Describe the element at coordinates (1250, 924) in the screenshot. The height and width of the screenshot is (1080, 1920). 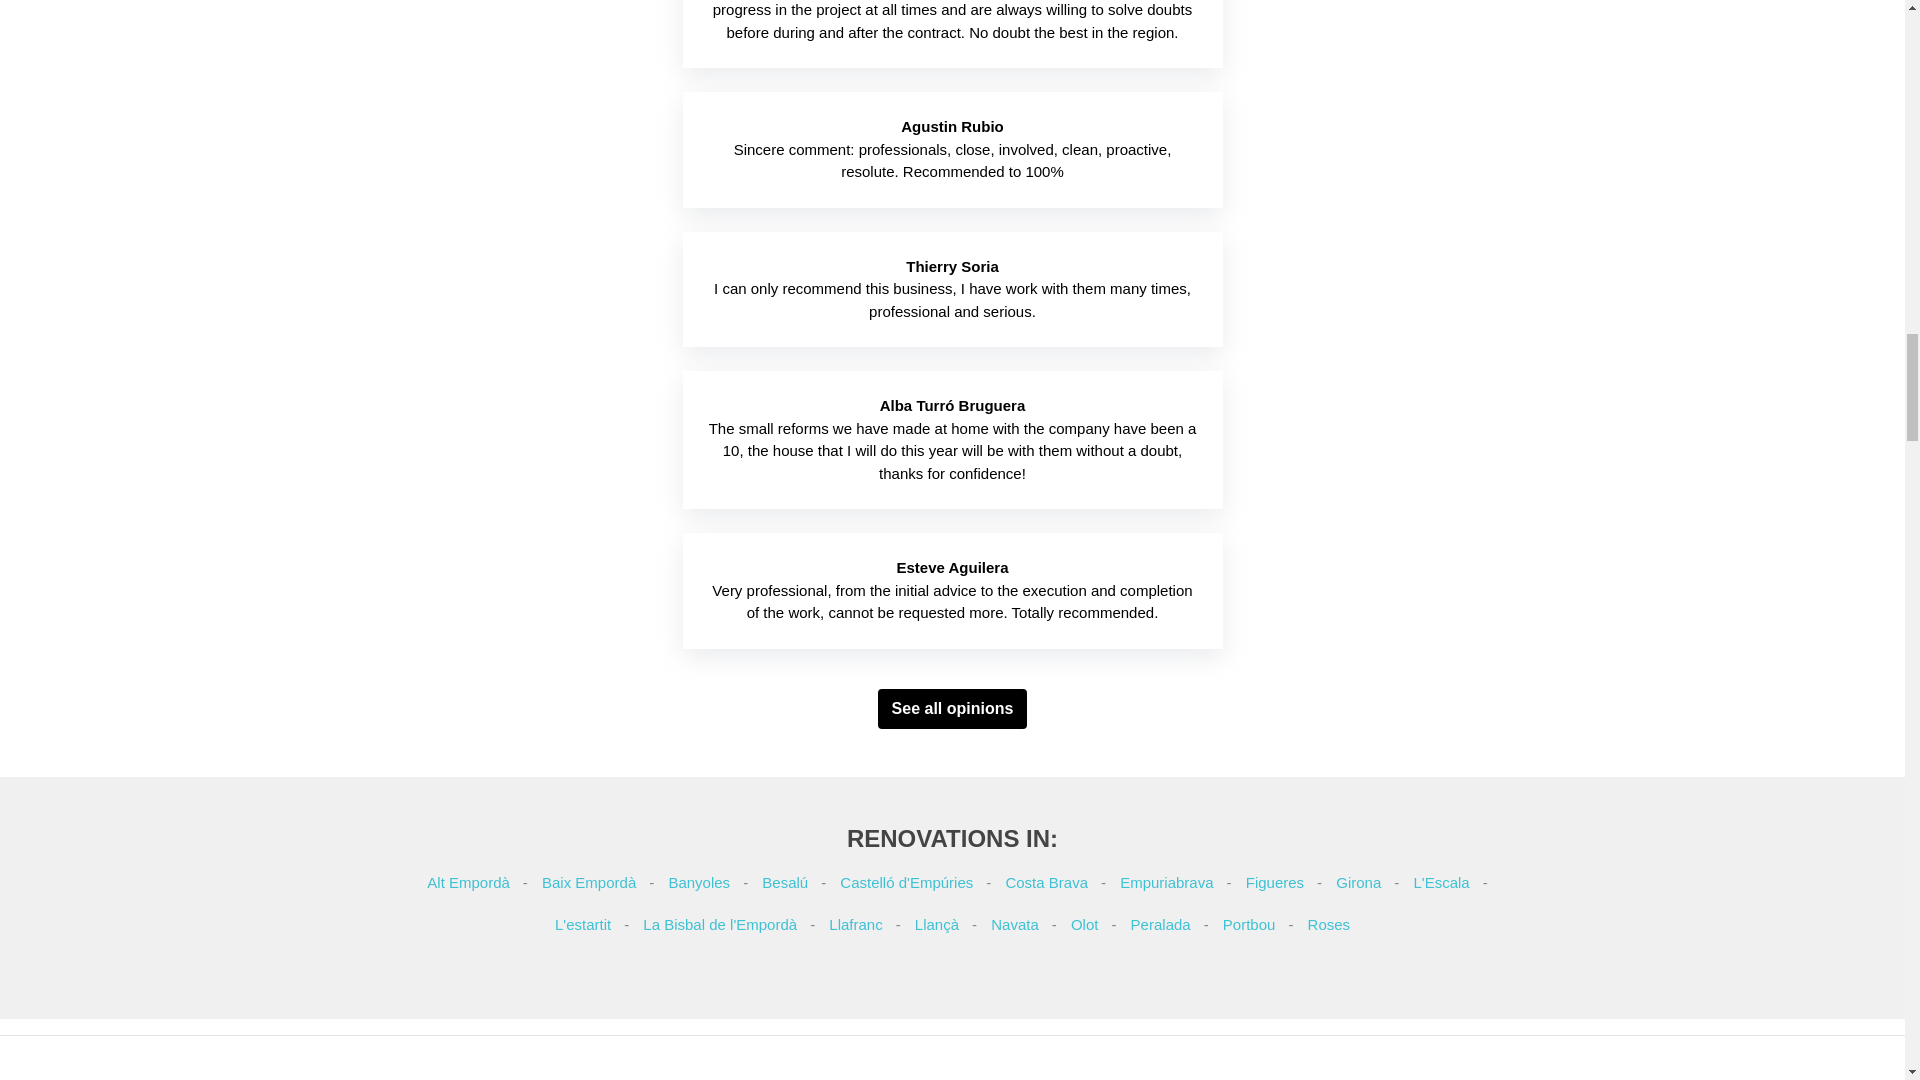
I see `Portbou` at that location.